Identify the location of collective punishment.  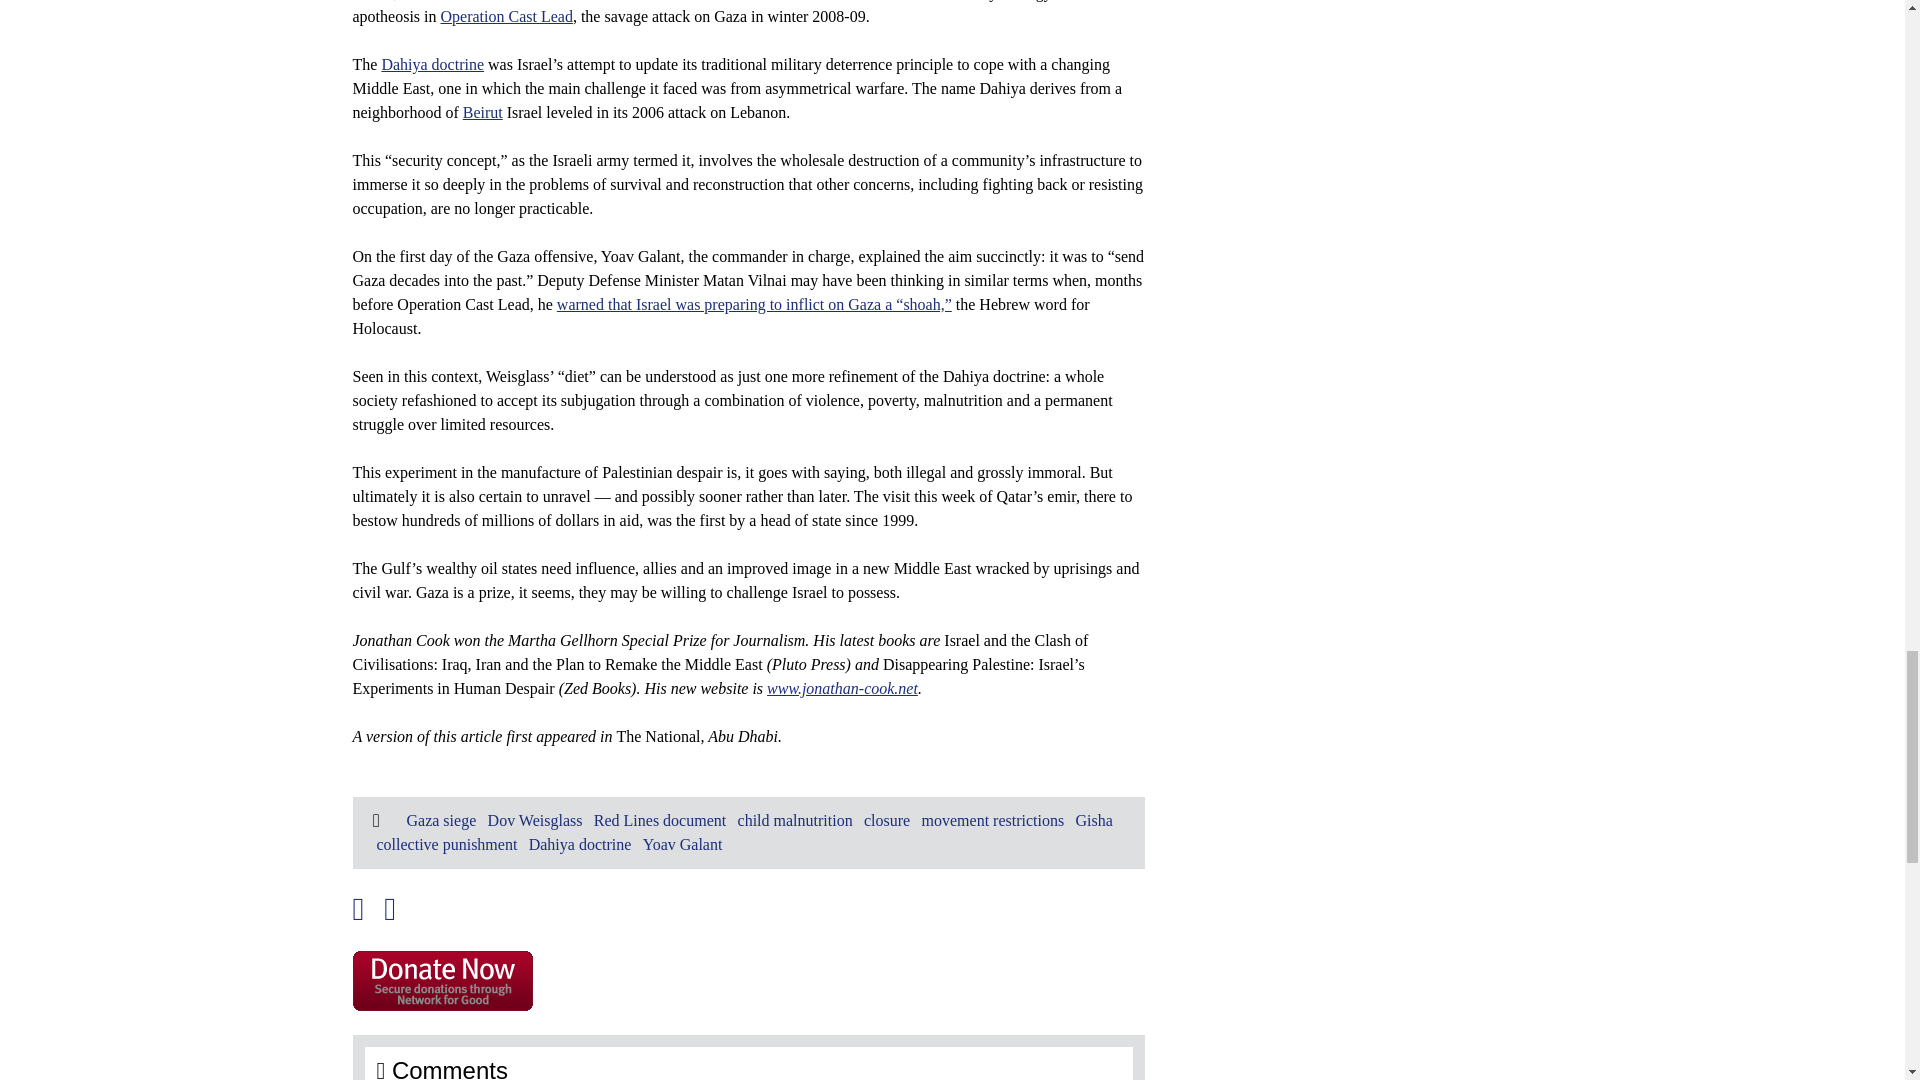
(446, 844).